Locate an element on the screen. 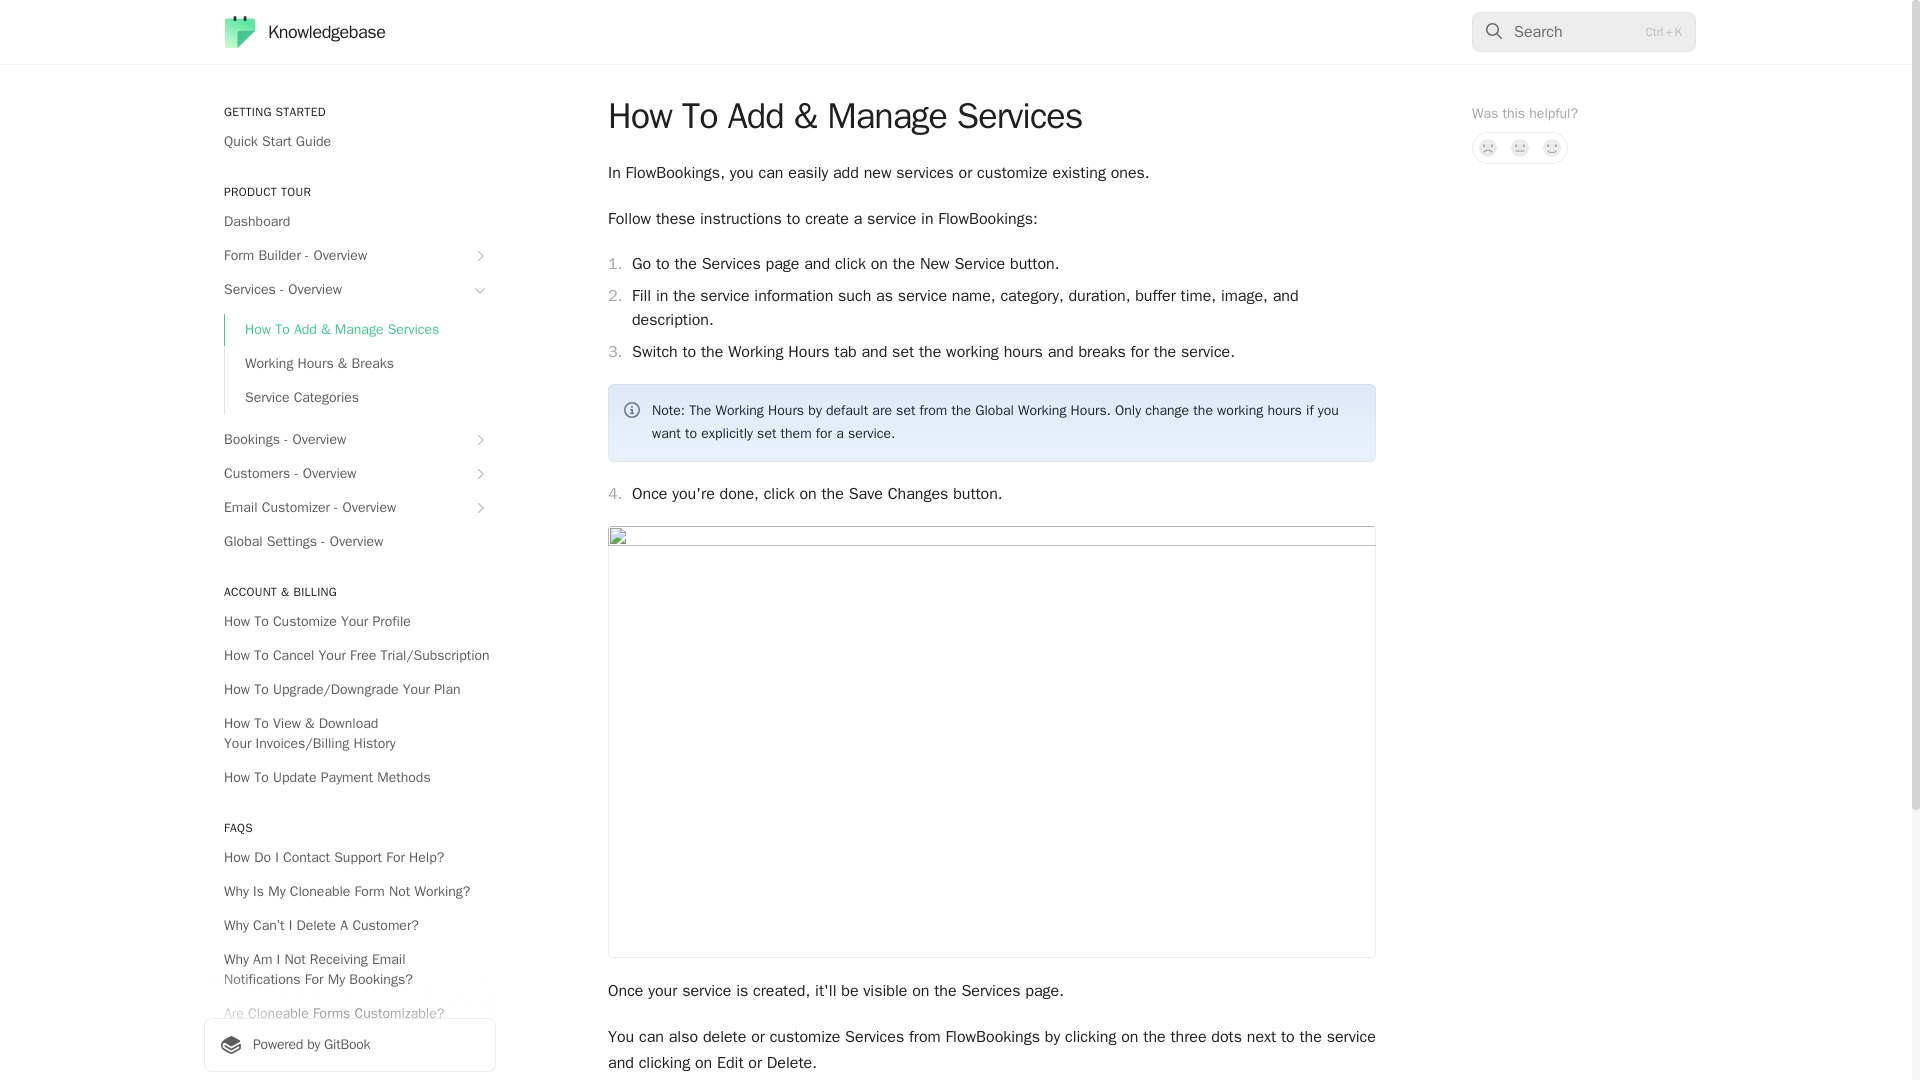 The width and height of the screenshot is (1920, 1080). Knowledgebase is located at coordinates (304, 32).